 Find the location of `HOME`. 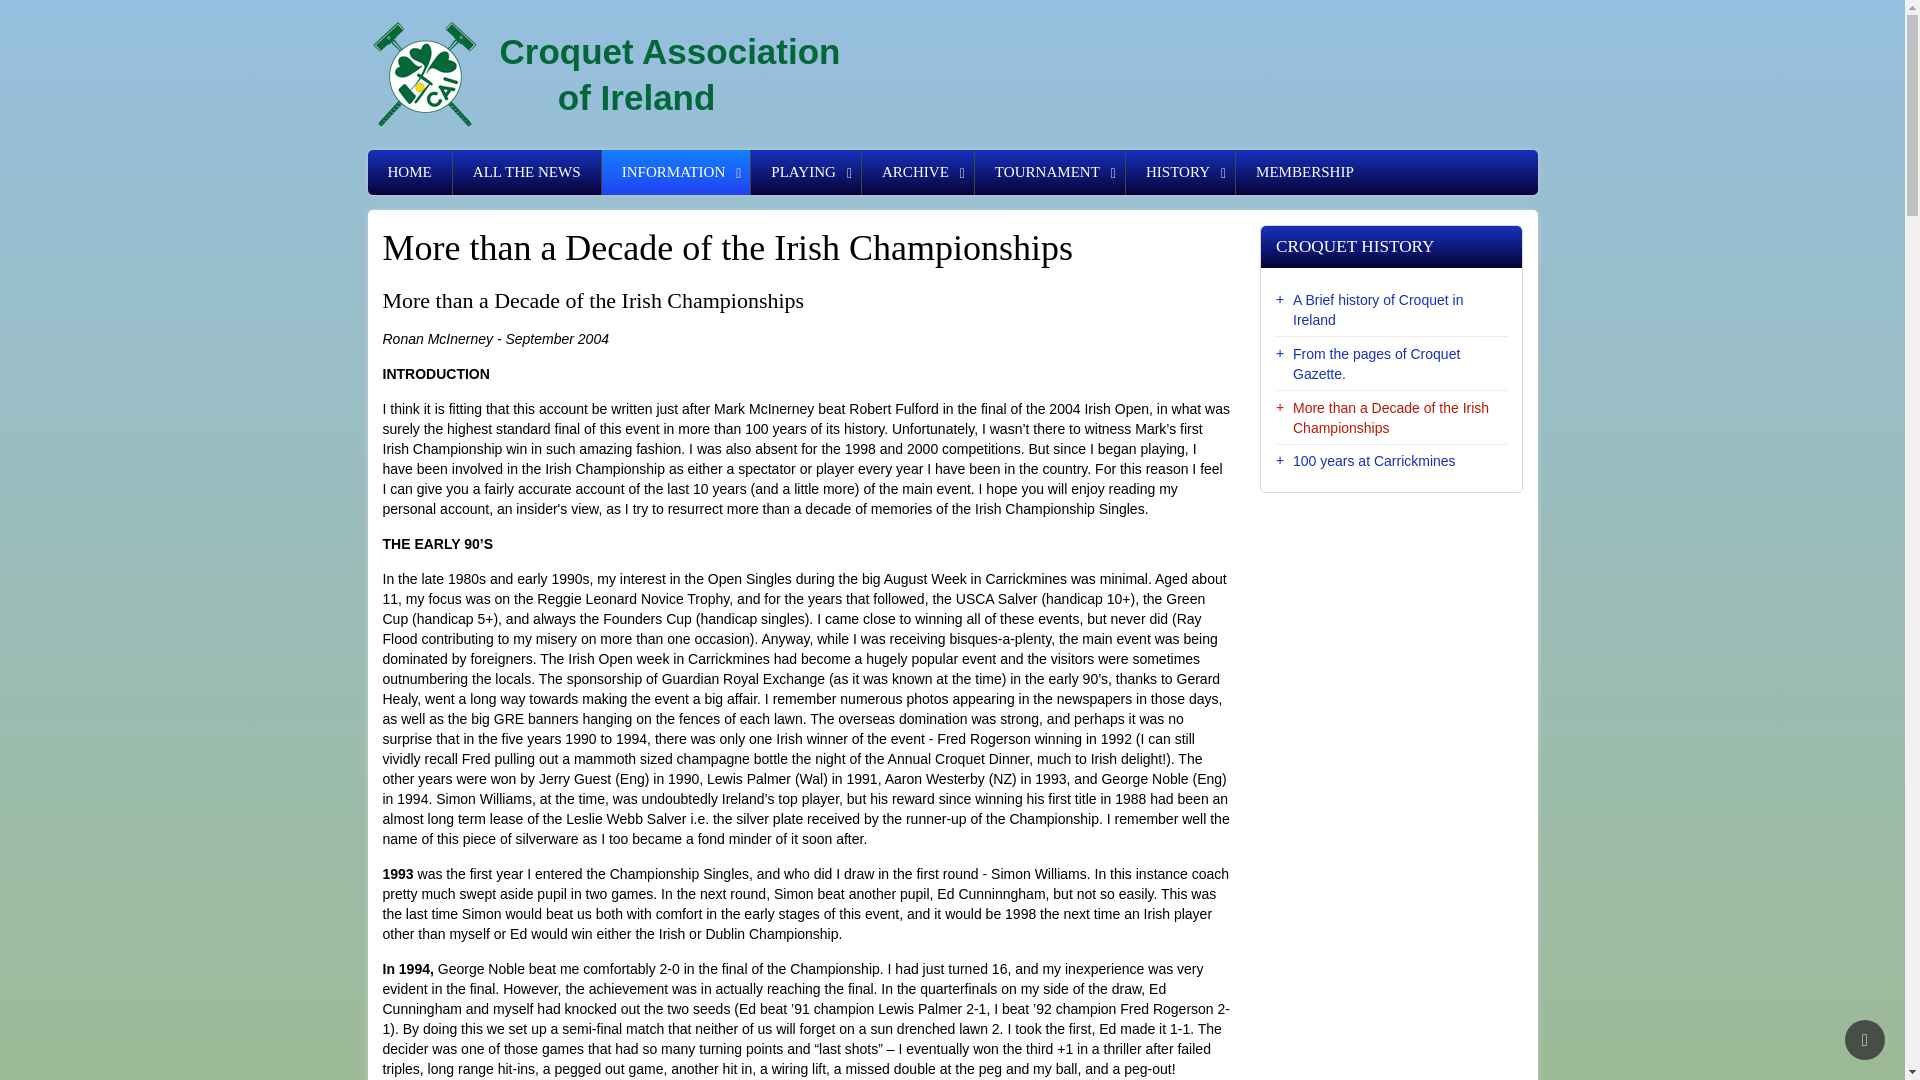

HOME is located at coordinates (410, 172).